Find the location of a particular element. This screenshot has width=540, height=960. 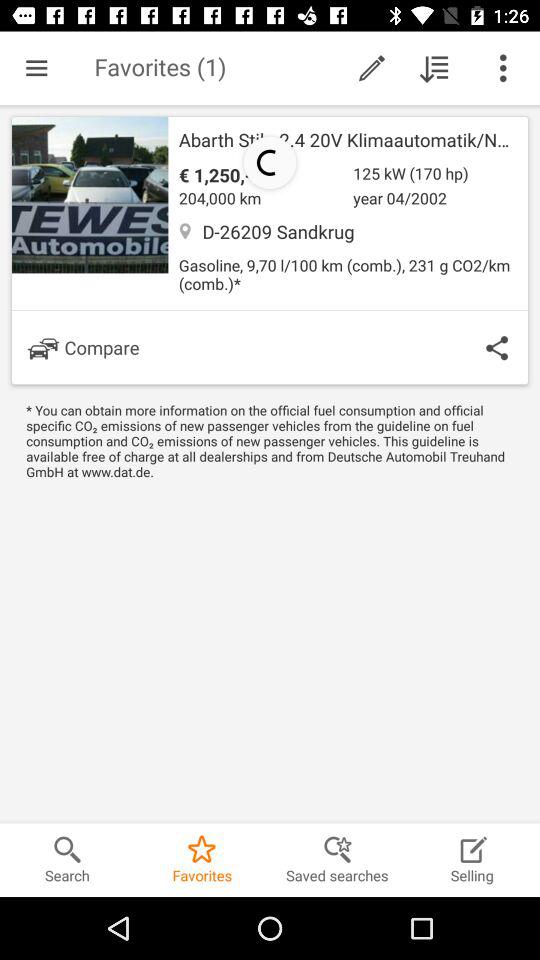

downloded the file is located at coordinates (434, 68).